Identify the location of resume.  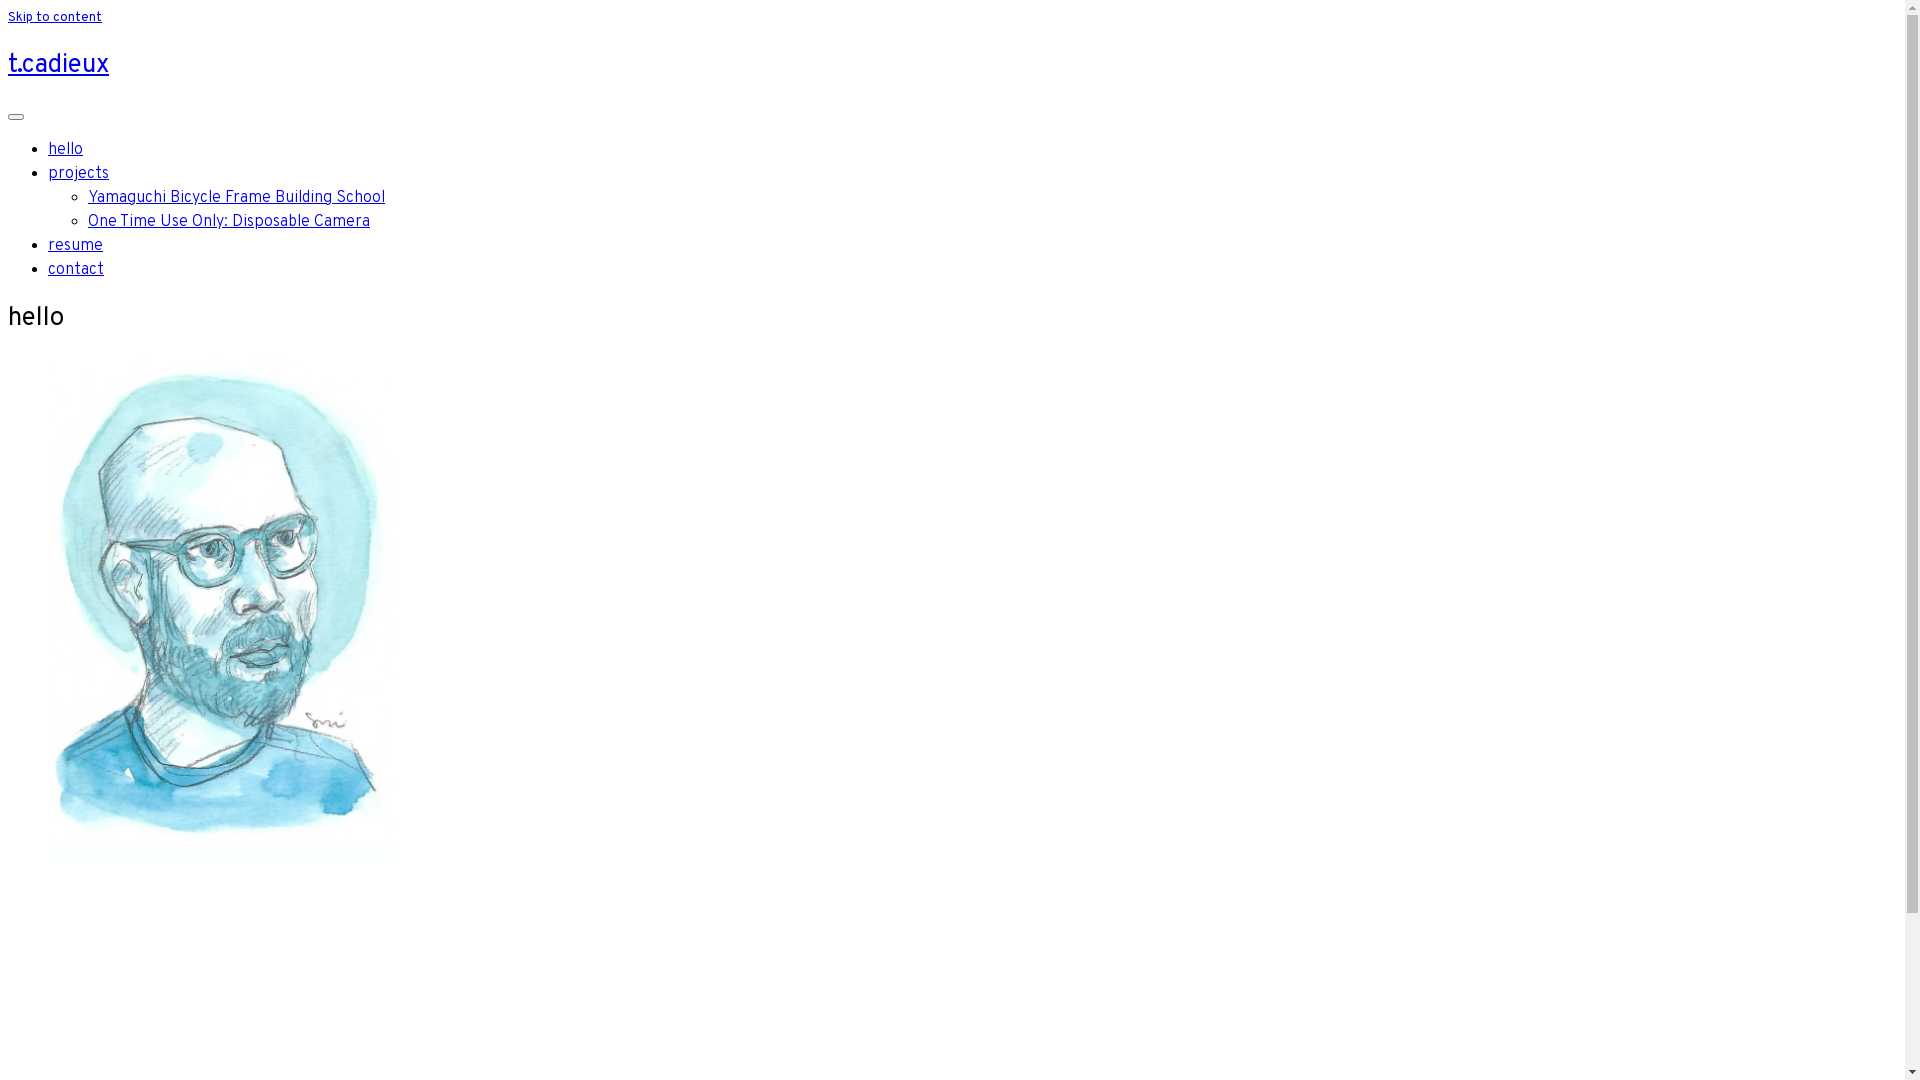
(76, 246).